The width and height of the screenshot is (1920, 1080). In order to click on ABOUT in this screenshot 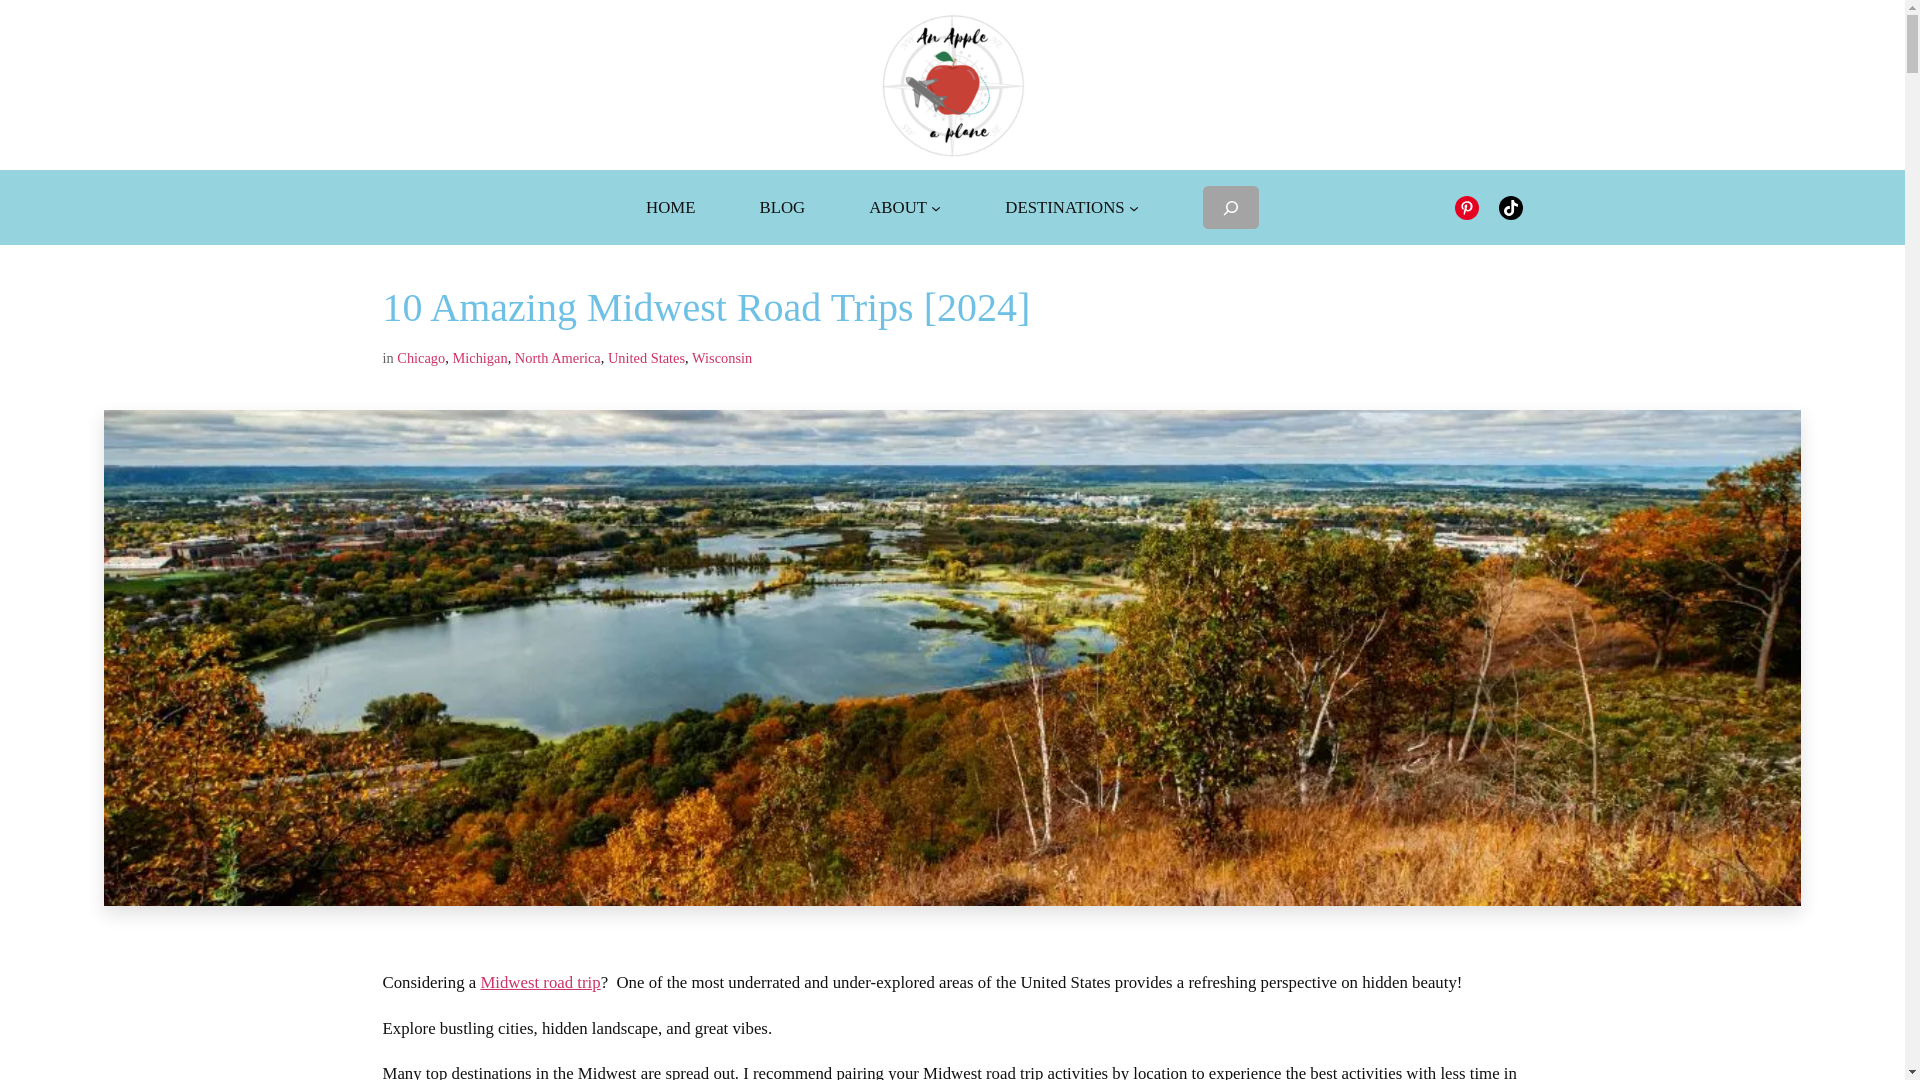, I will do `click(898, 208)`.